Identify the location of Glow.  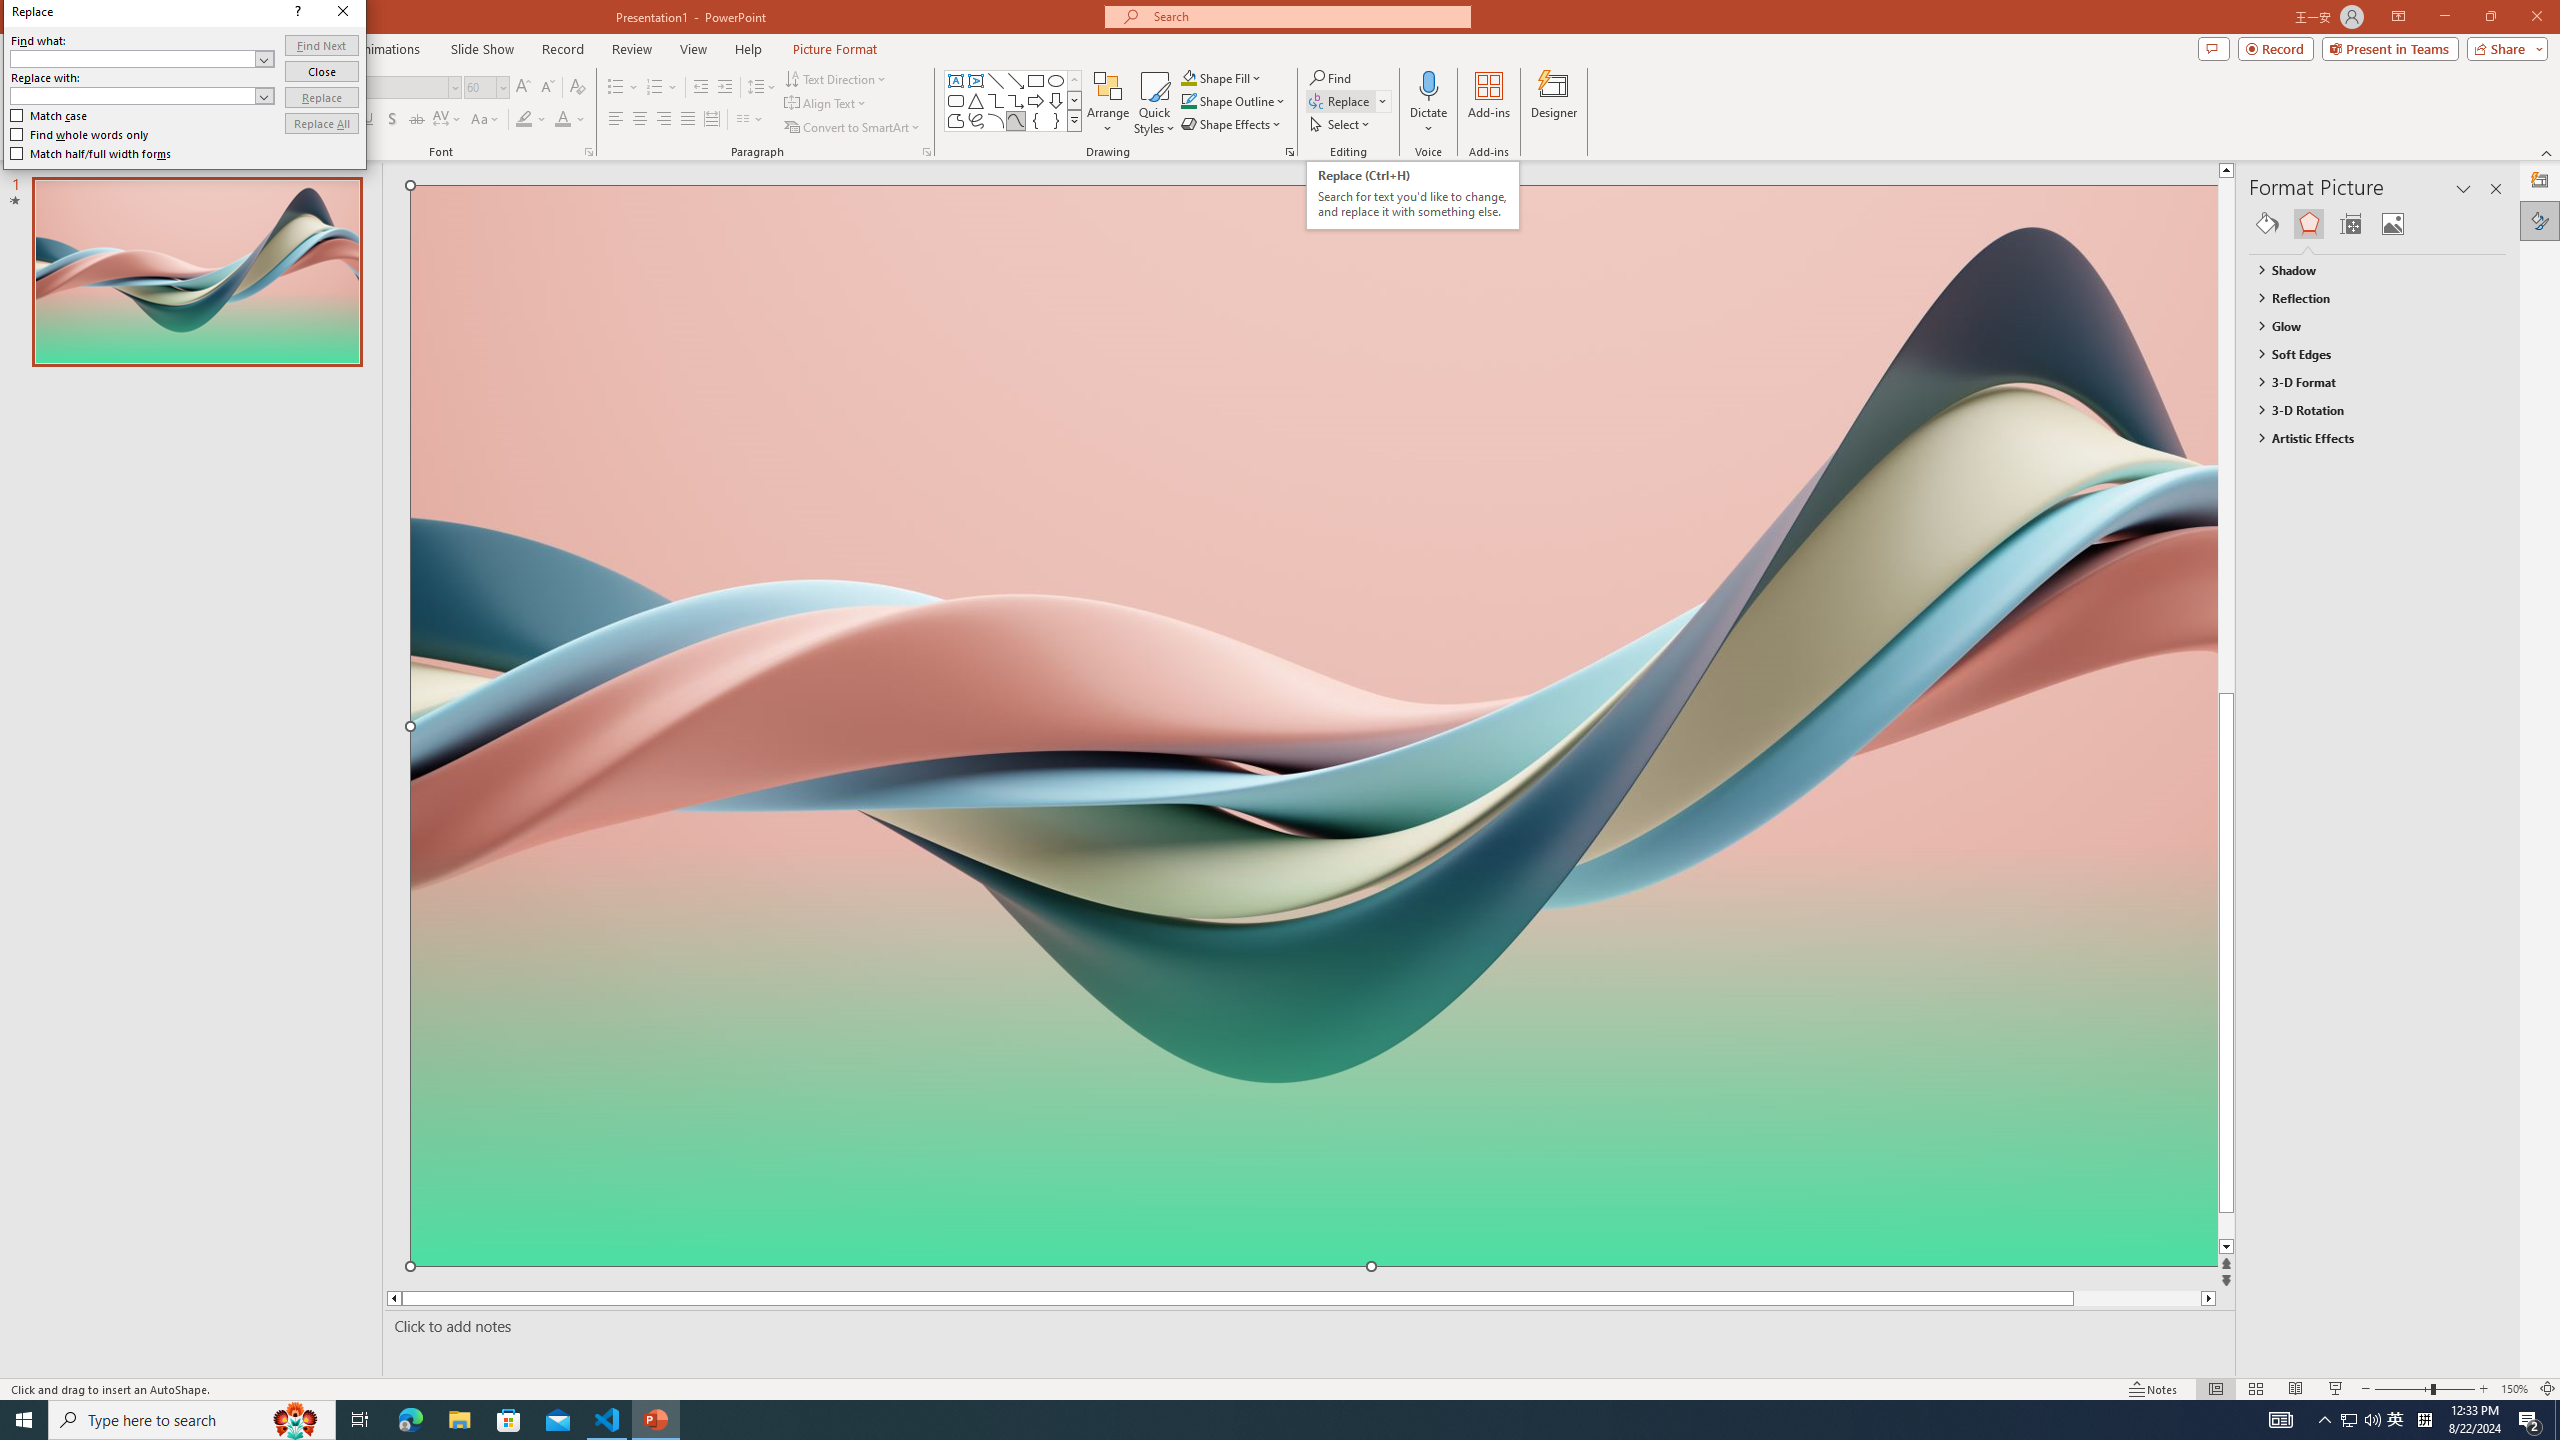
(2368, 326).